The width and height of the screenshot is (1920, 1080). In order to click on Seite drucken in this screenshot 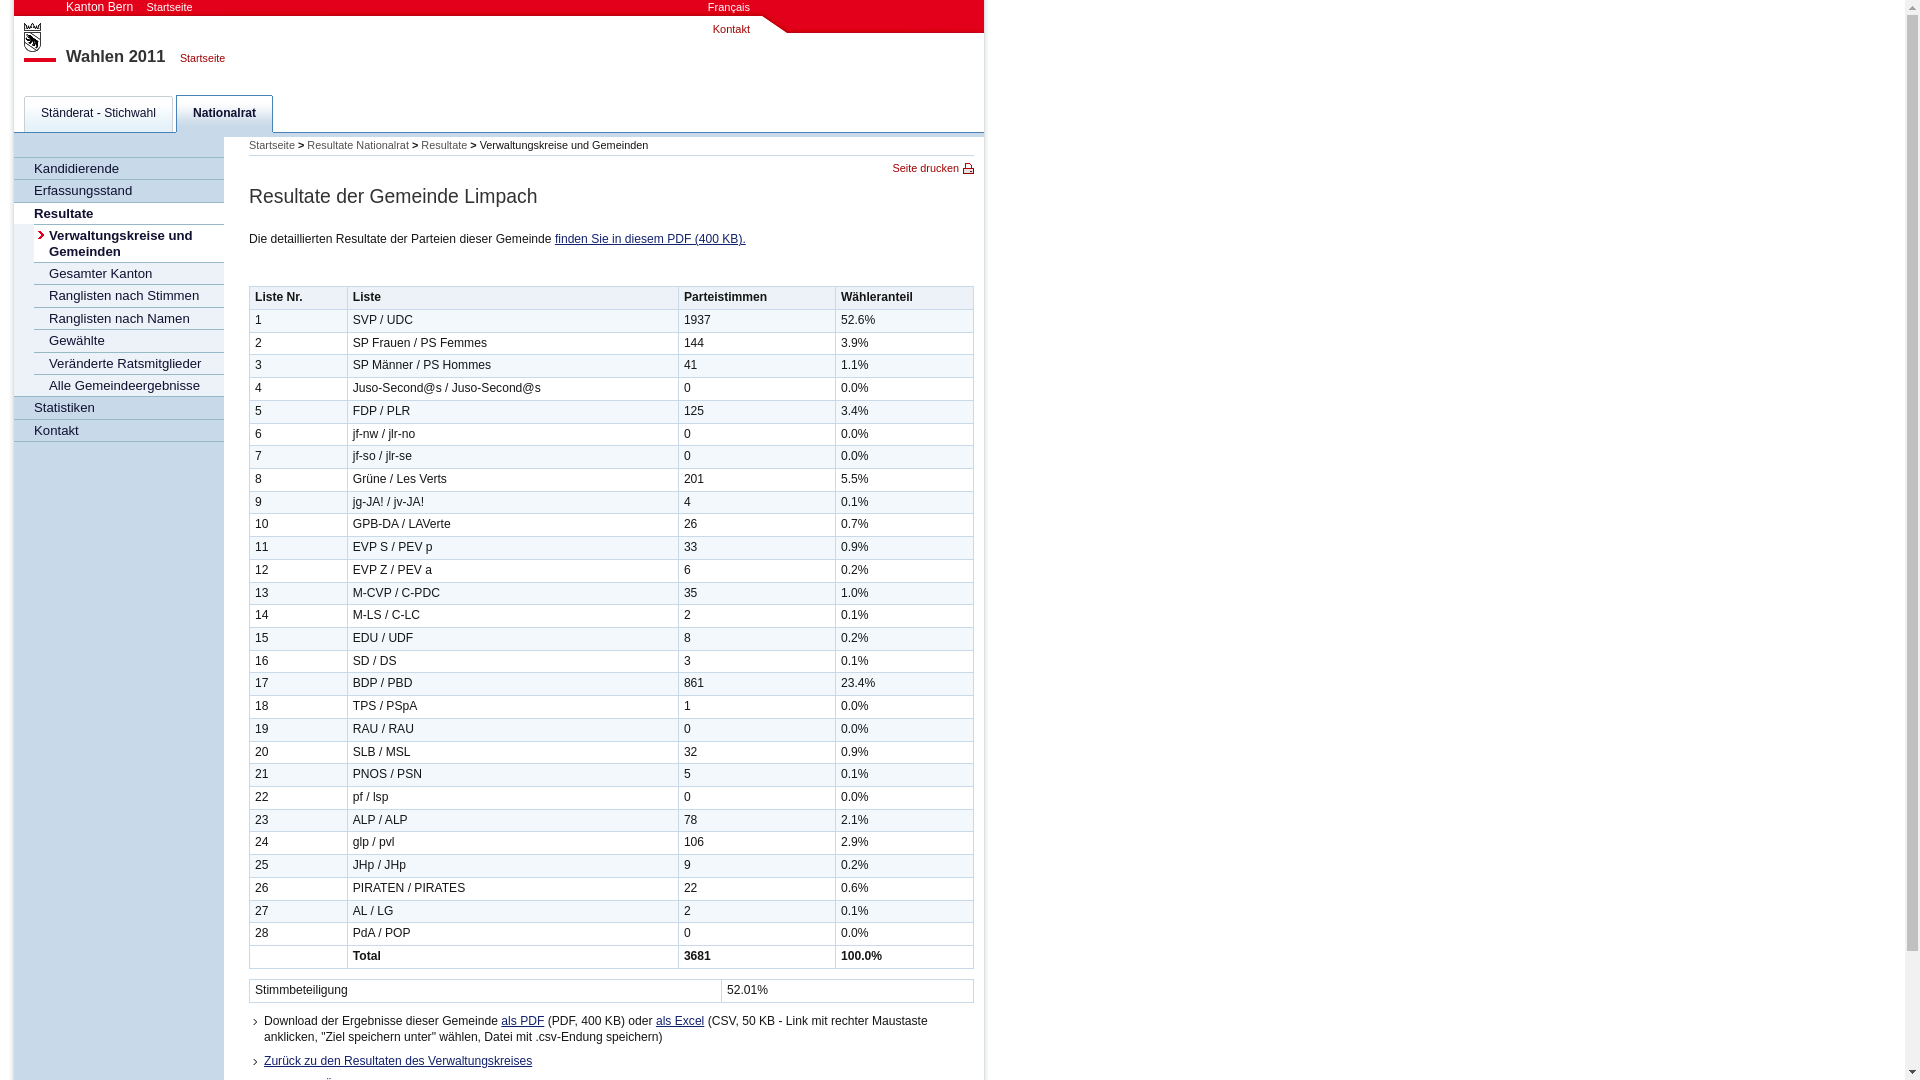, I will do `click(933, 168)`.